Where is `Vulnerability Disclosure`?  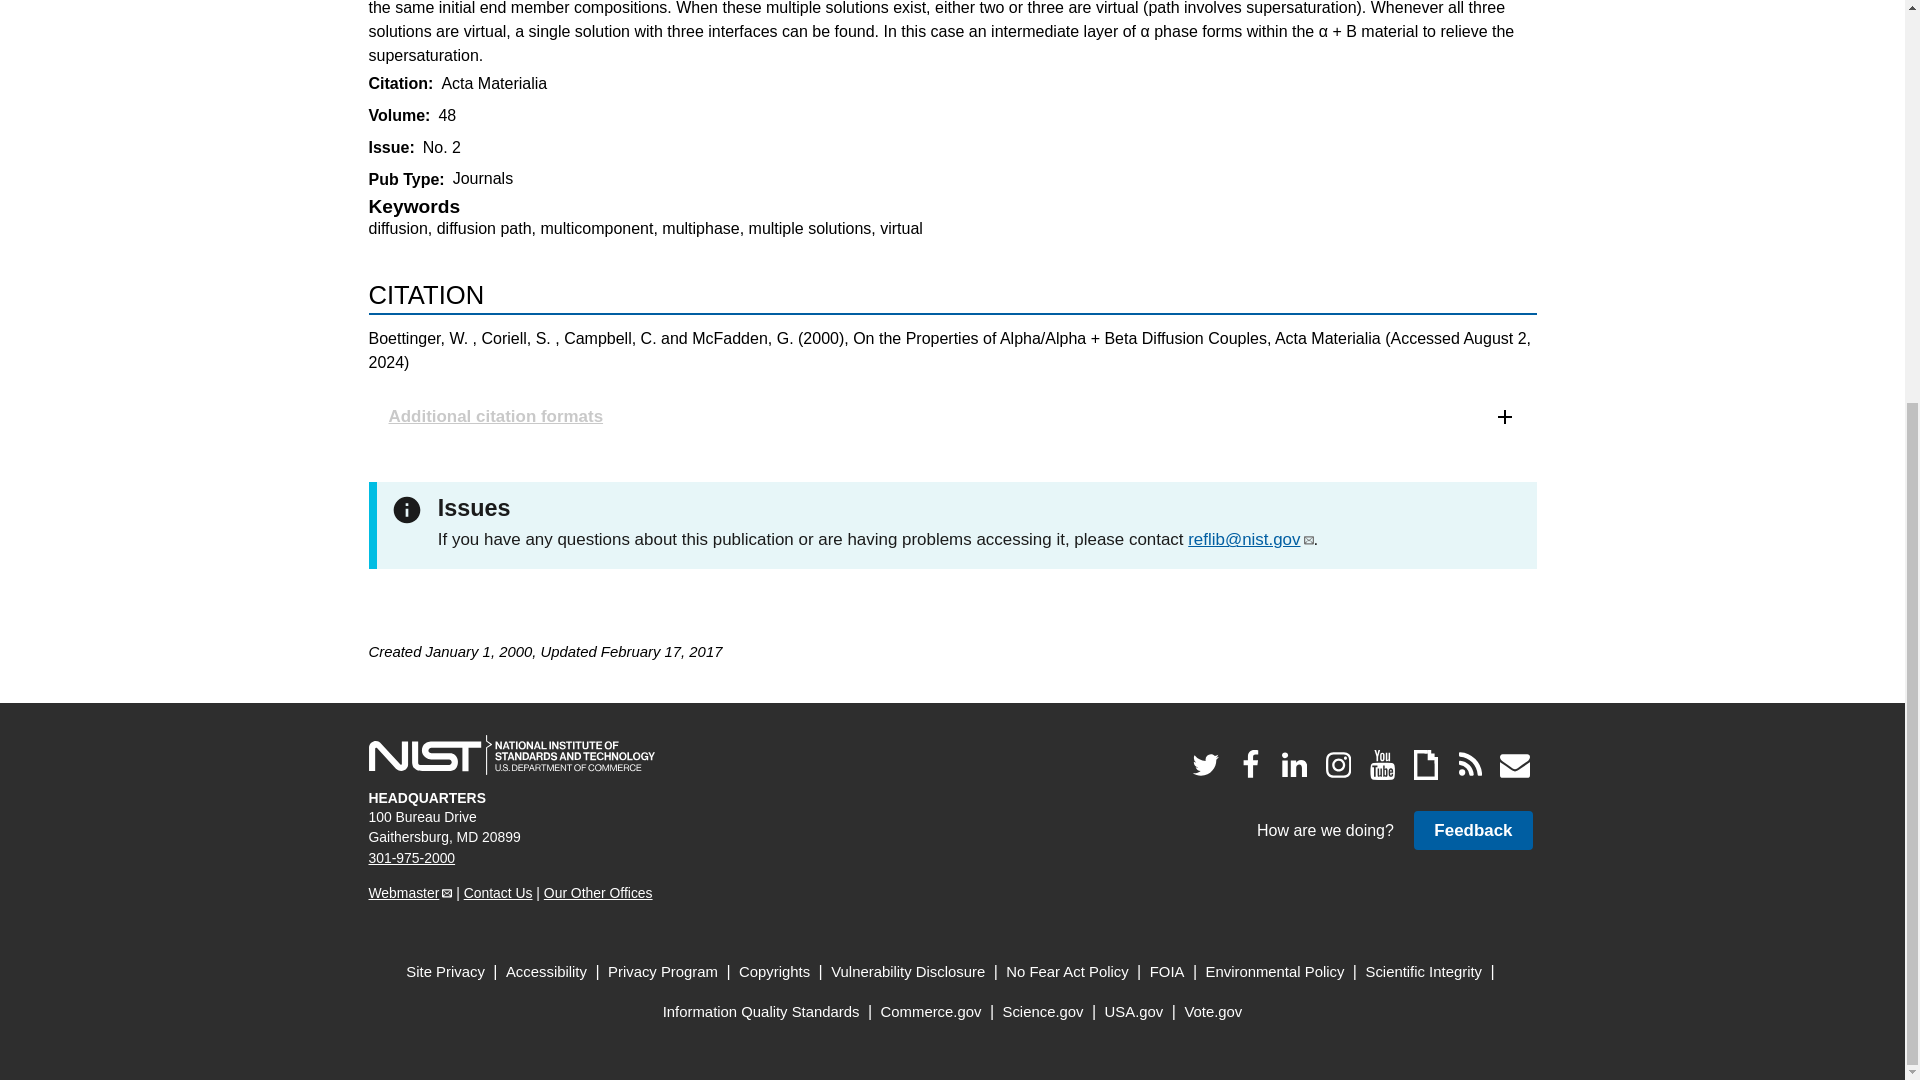
Vulnerability Disclosure is located at coordinates (908, 972).